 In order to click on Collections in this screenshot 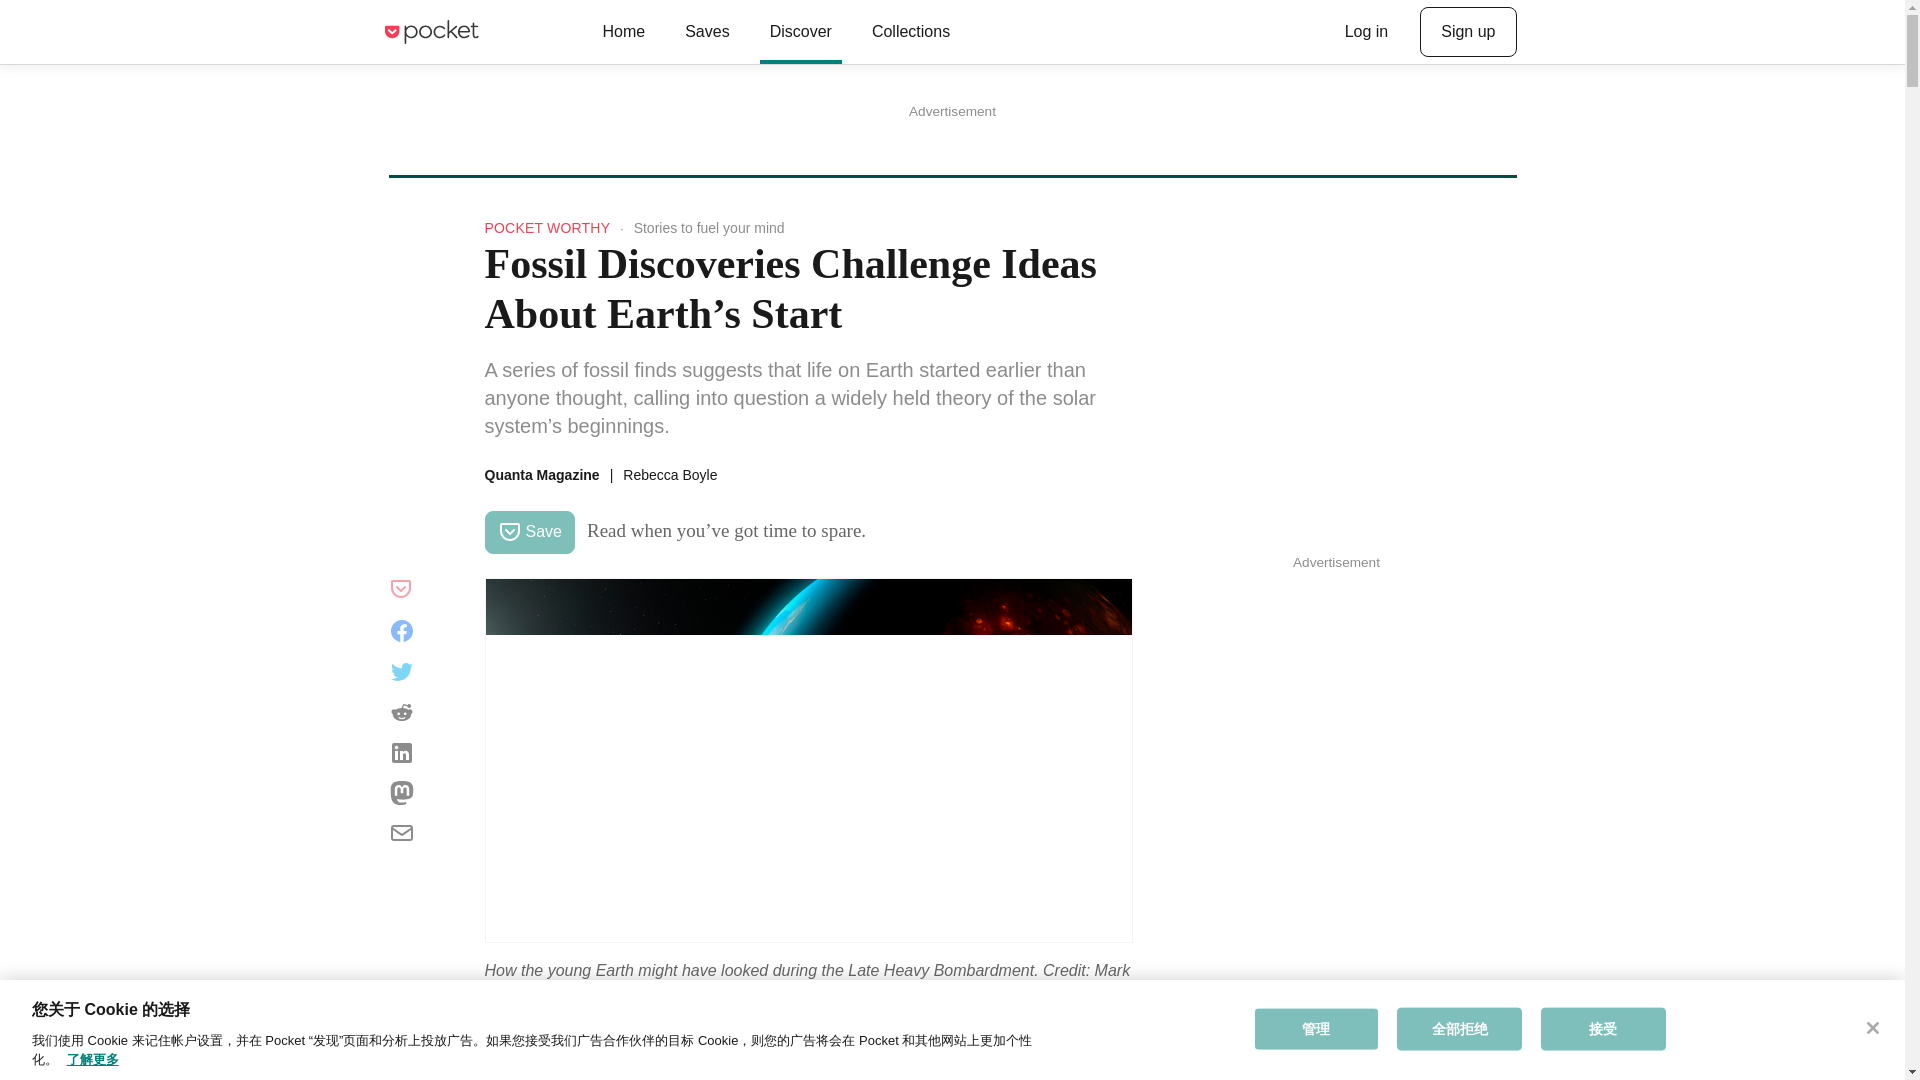, I will do `click(910, 32)`.